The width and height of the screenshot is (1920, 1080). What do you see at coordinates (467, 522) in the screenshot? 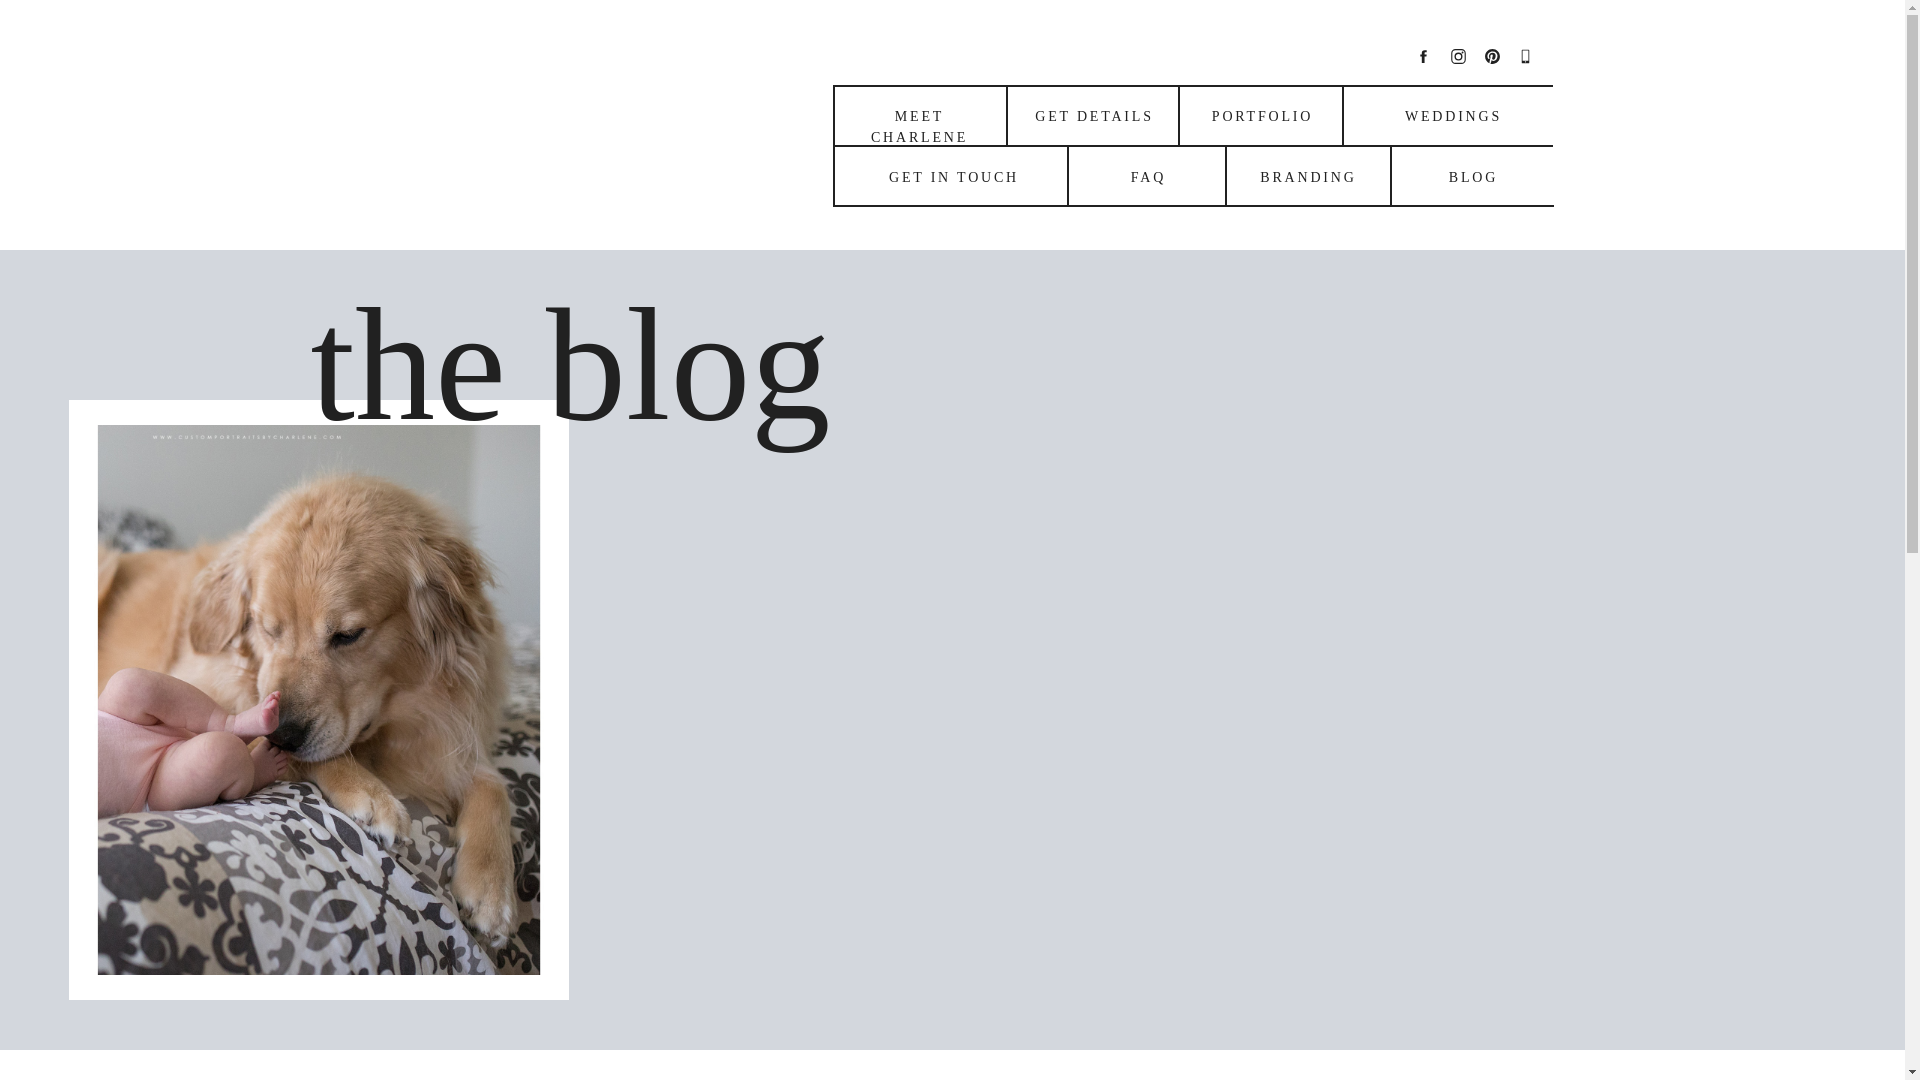
I see `NEWBORN SESSION` at bounding box center [467, 522].